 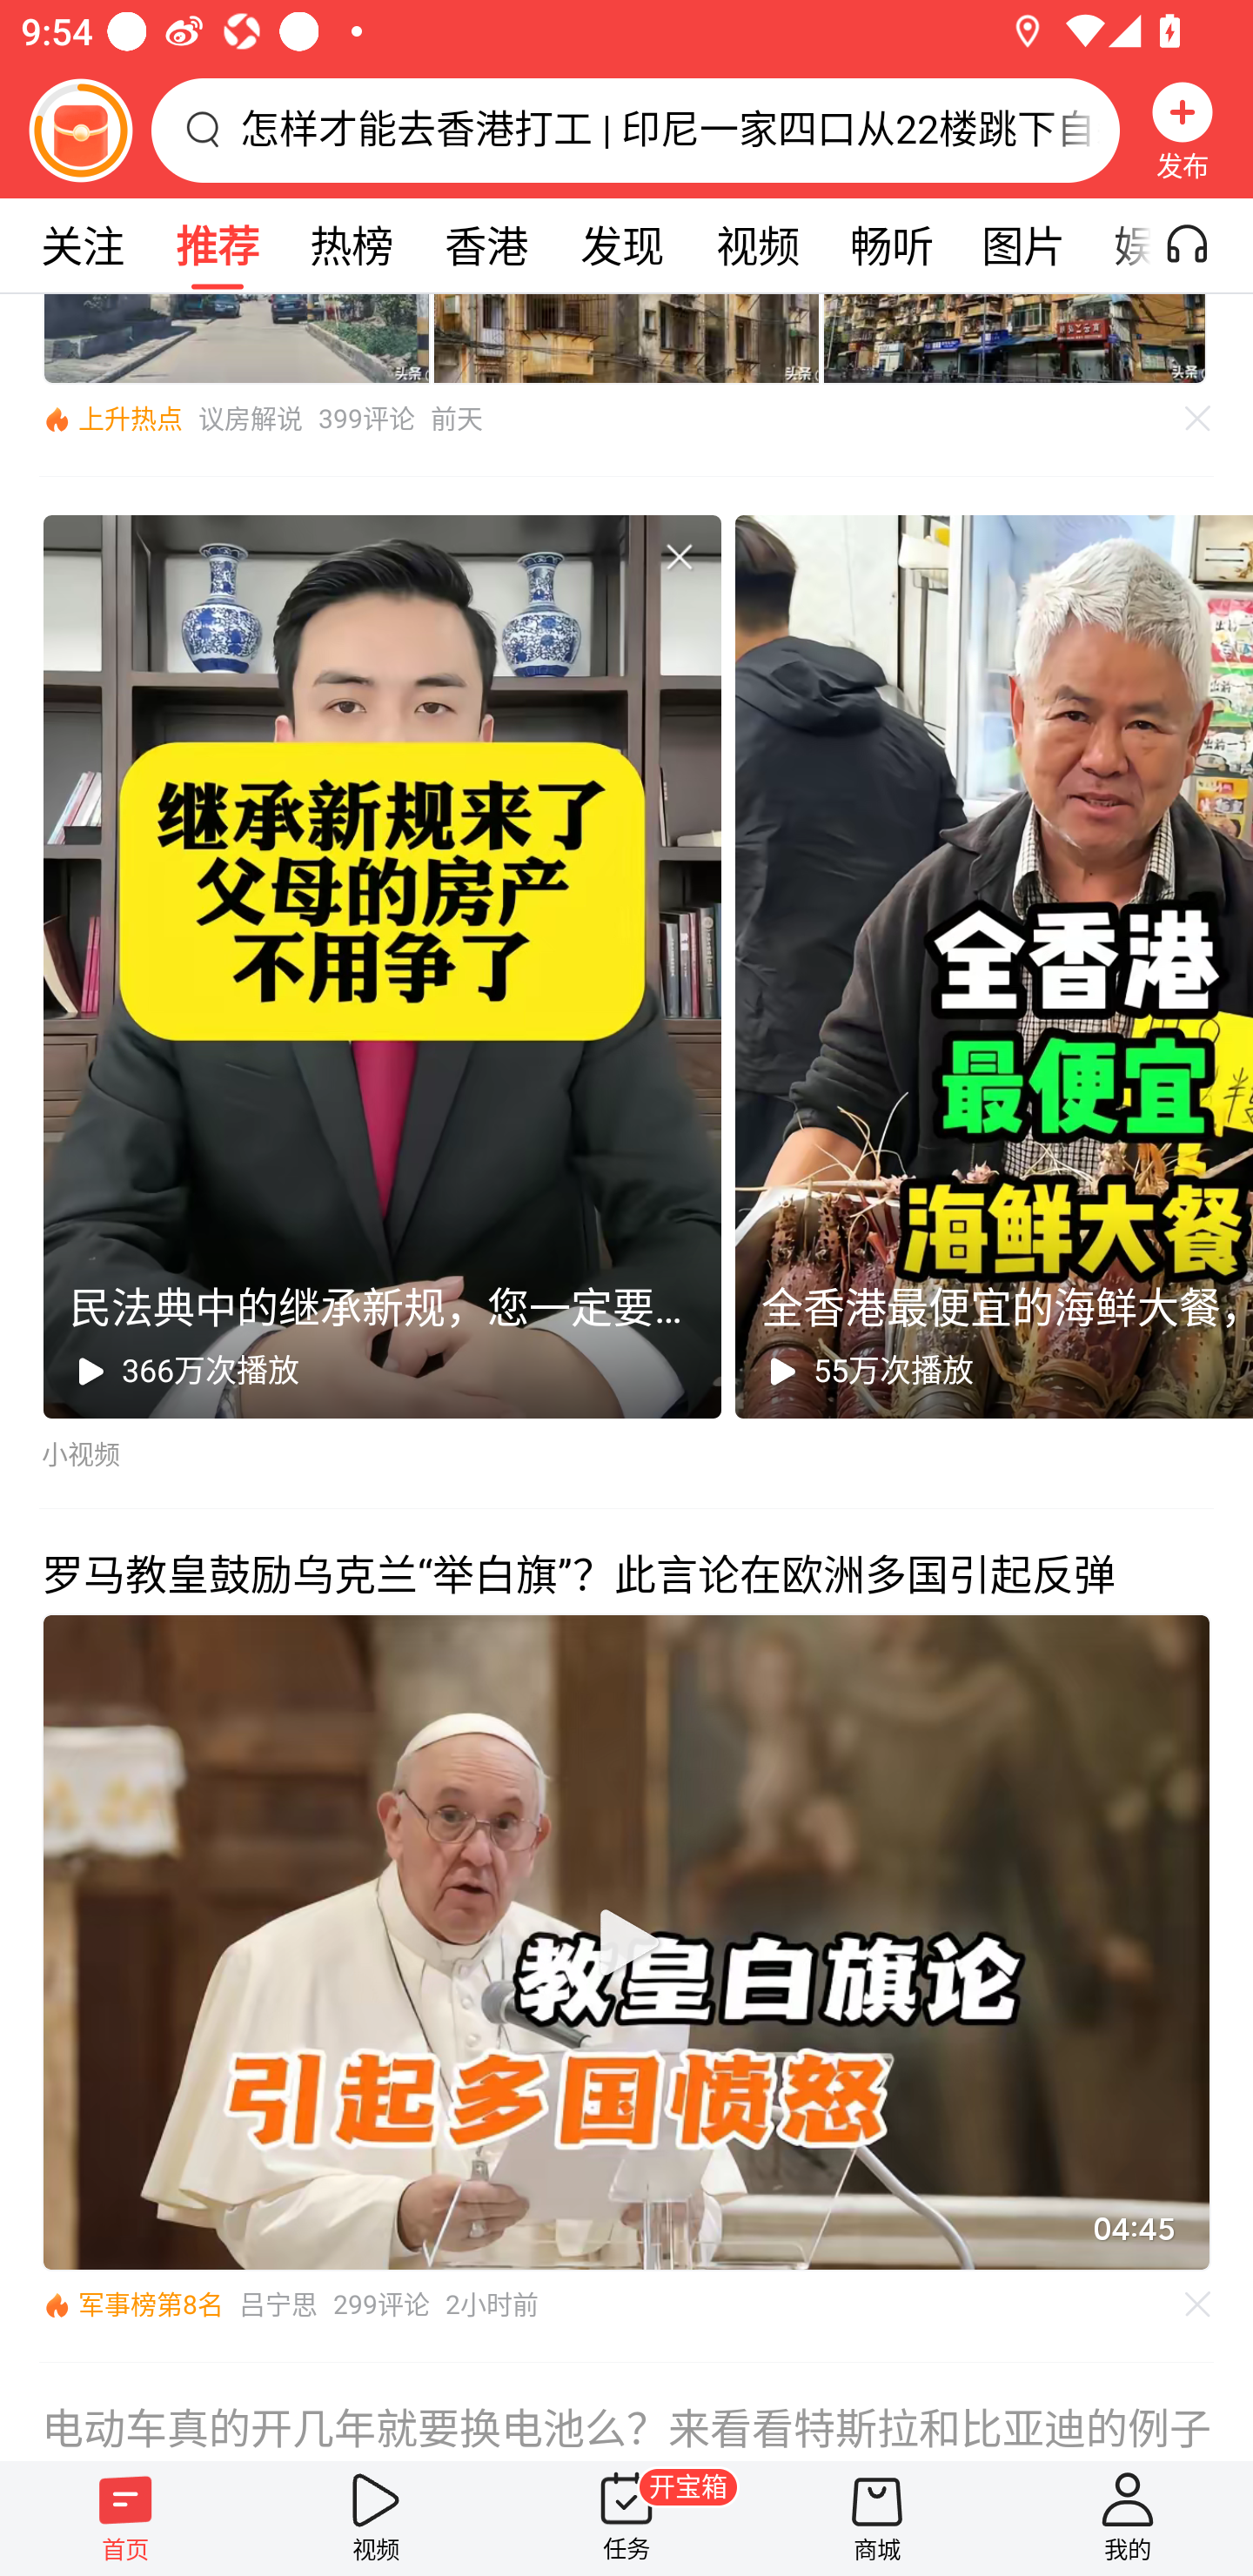 What do you see at coordinates (1023, 245) in the screenshot?
I see `图片` at bounding box center [1023, 245].